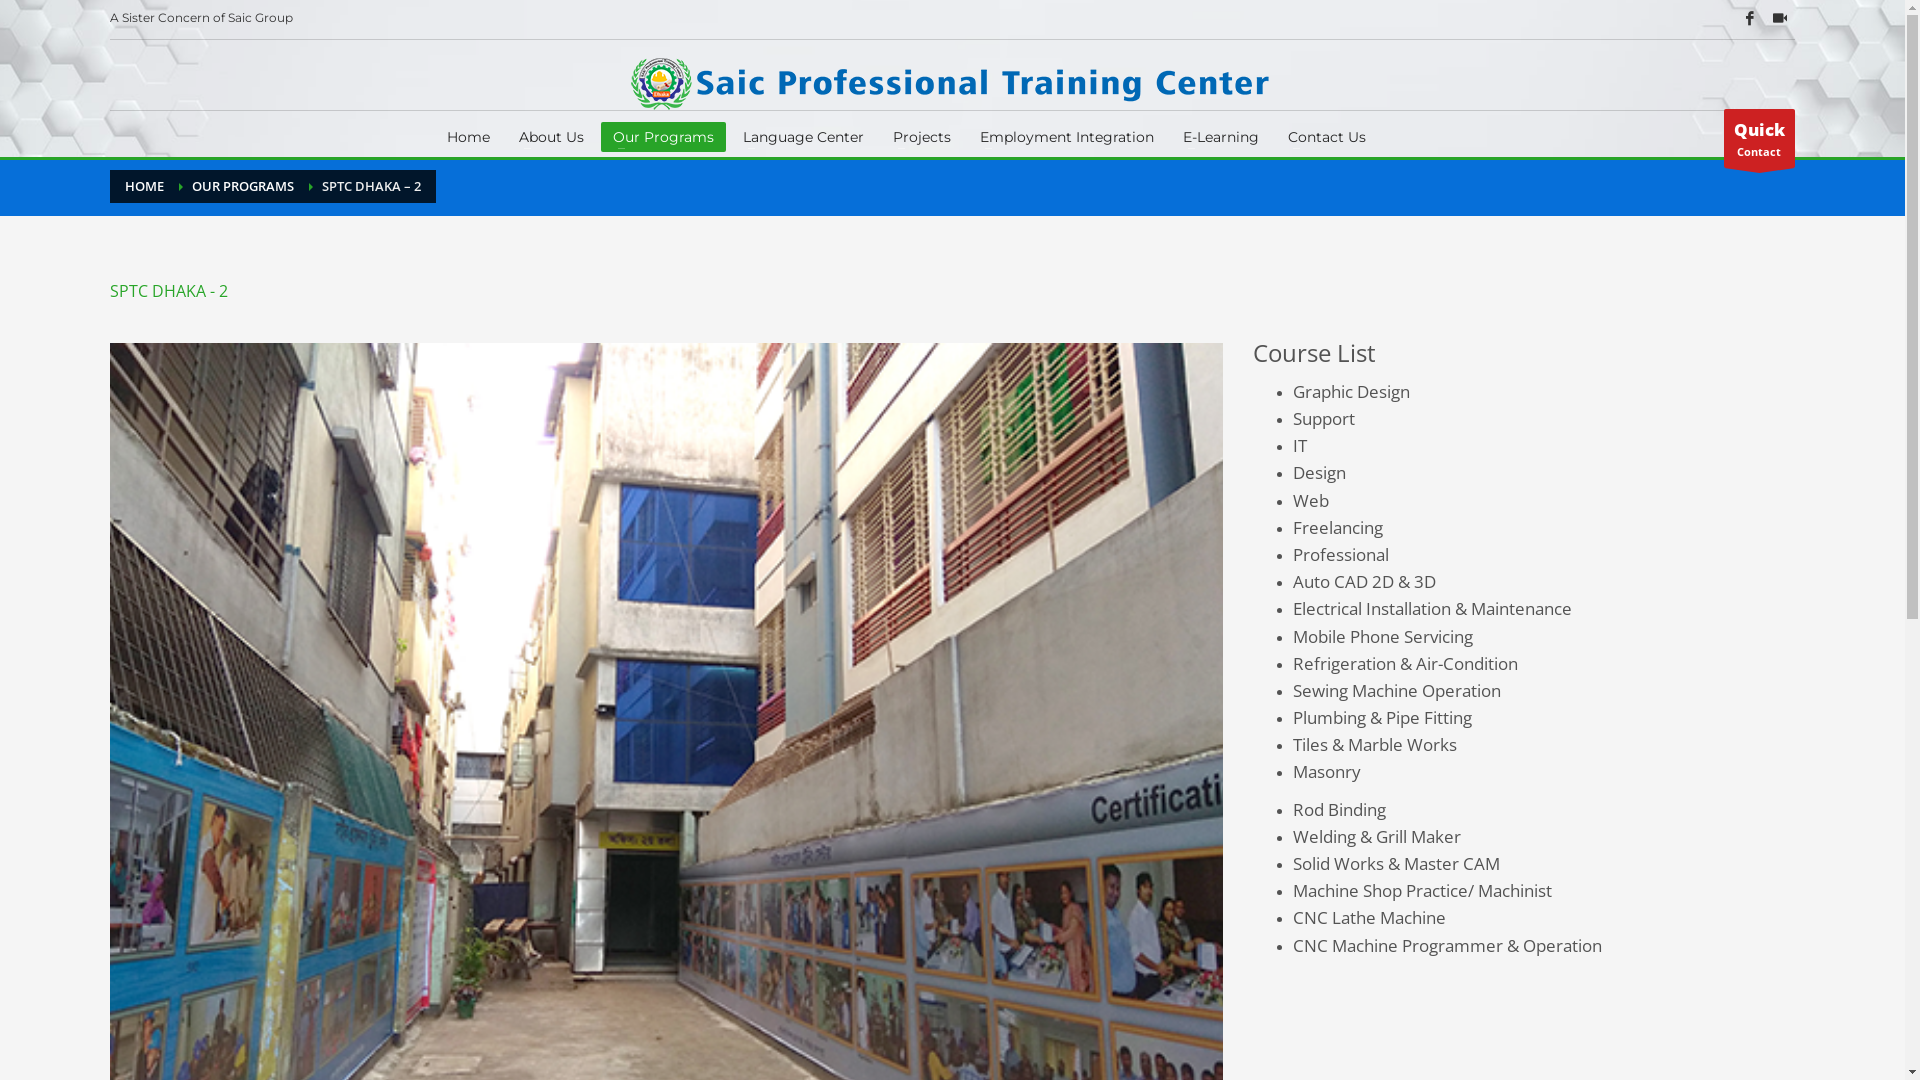  What do you see at coordinates (664, 137) in the screenshot?
I see `Our Programs` at bounding box center [664, 137].